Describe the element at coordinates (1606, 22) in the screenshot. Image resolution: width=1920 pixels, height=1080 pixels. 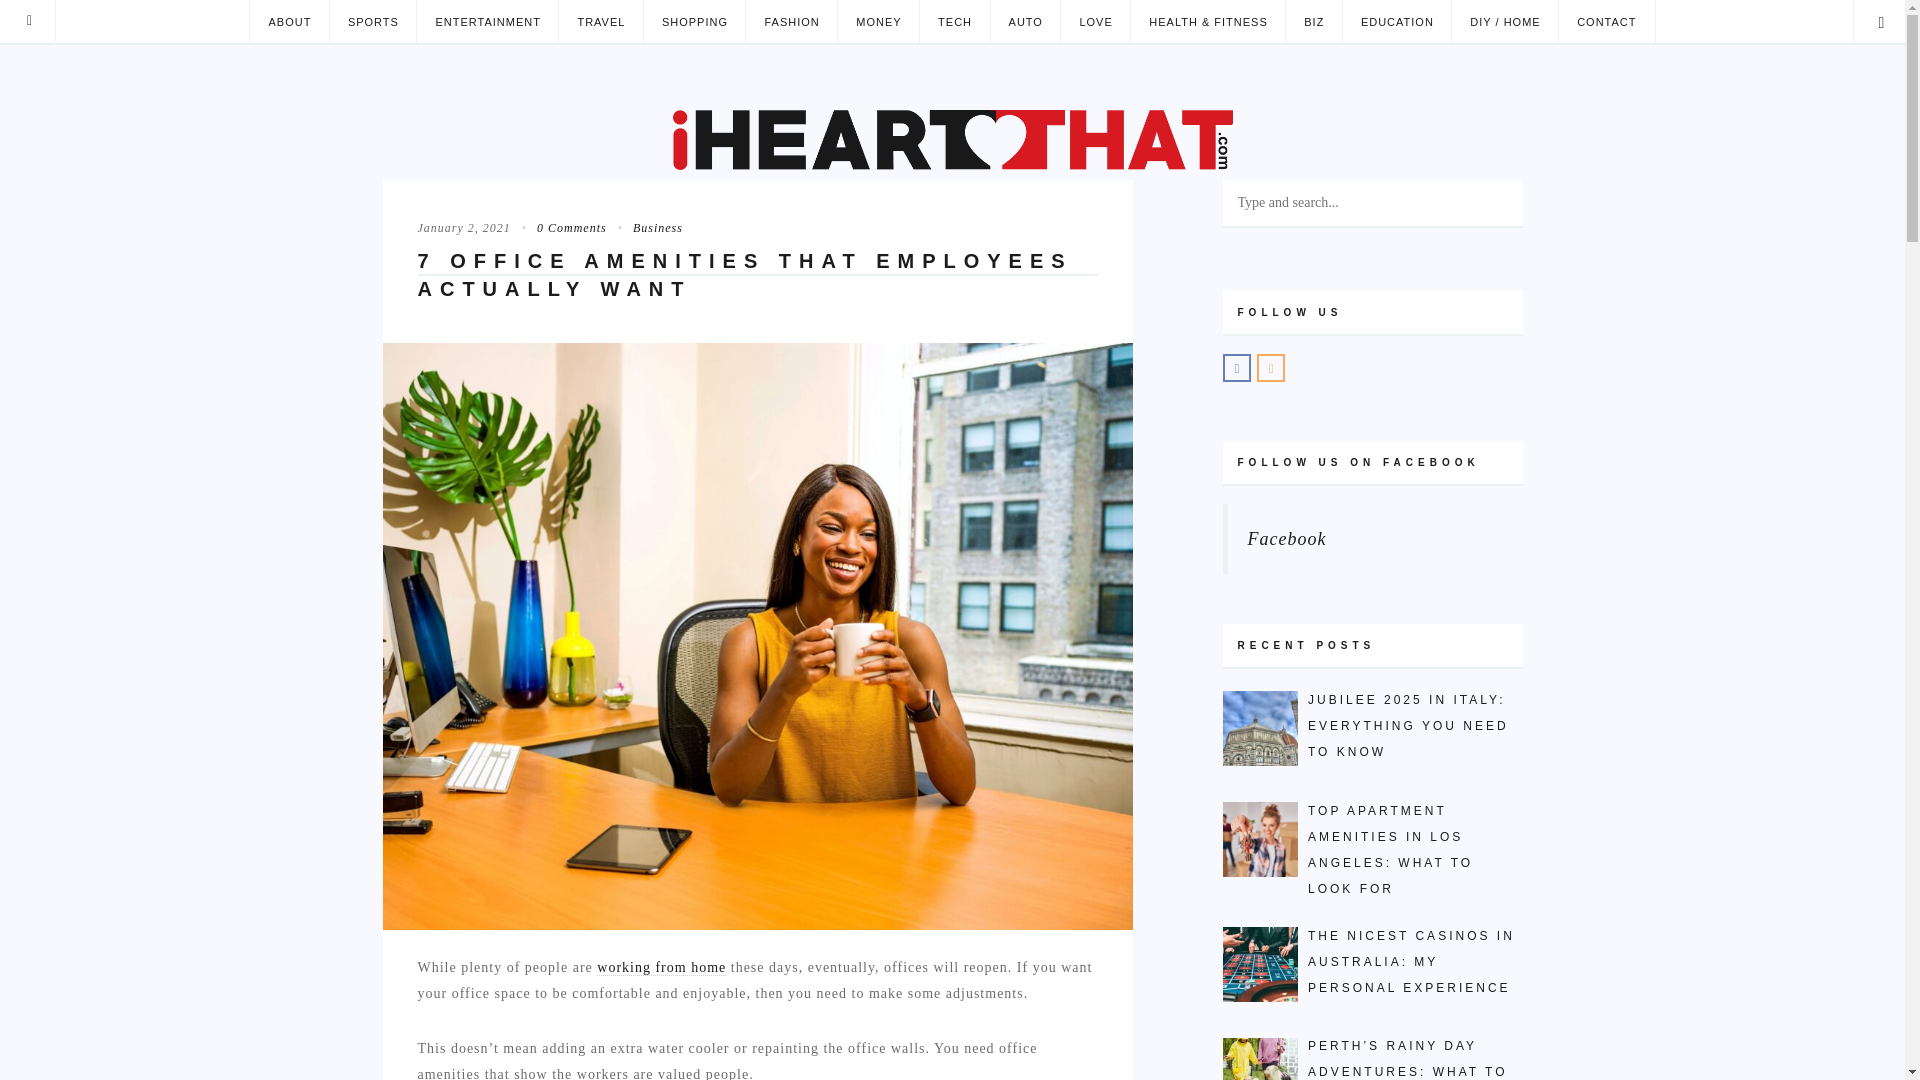
I see `CONTACT` at that location.